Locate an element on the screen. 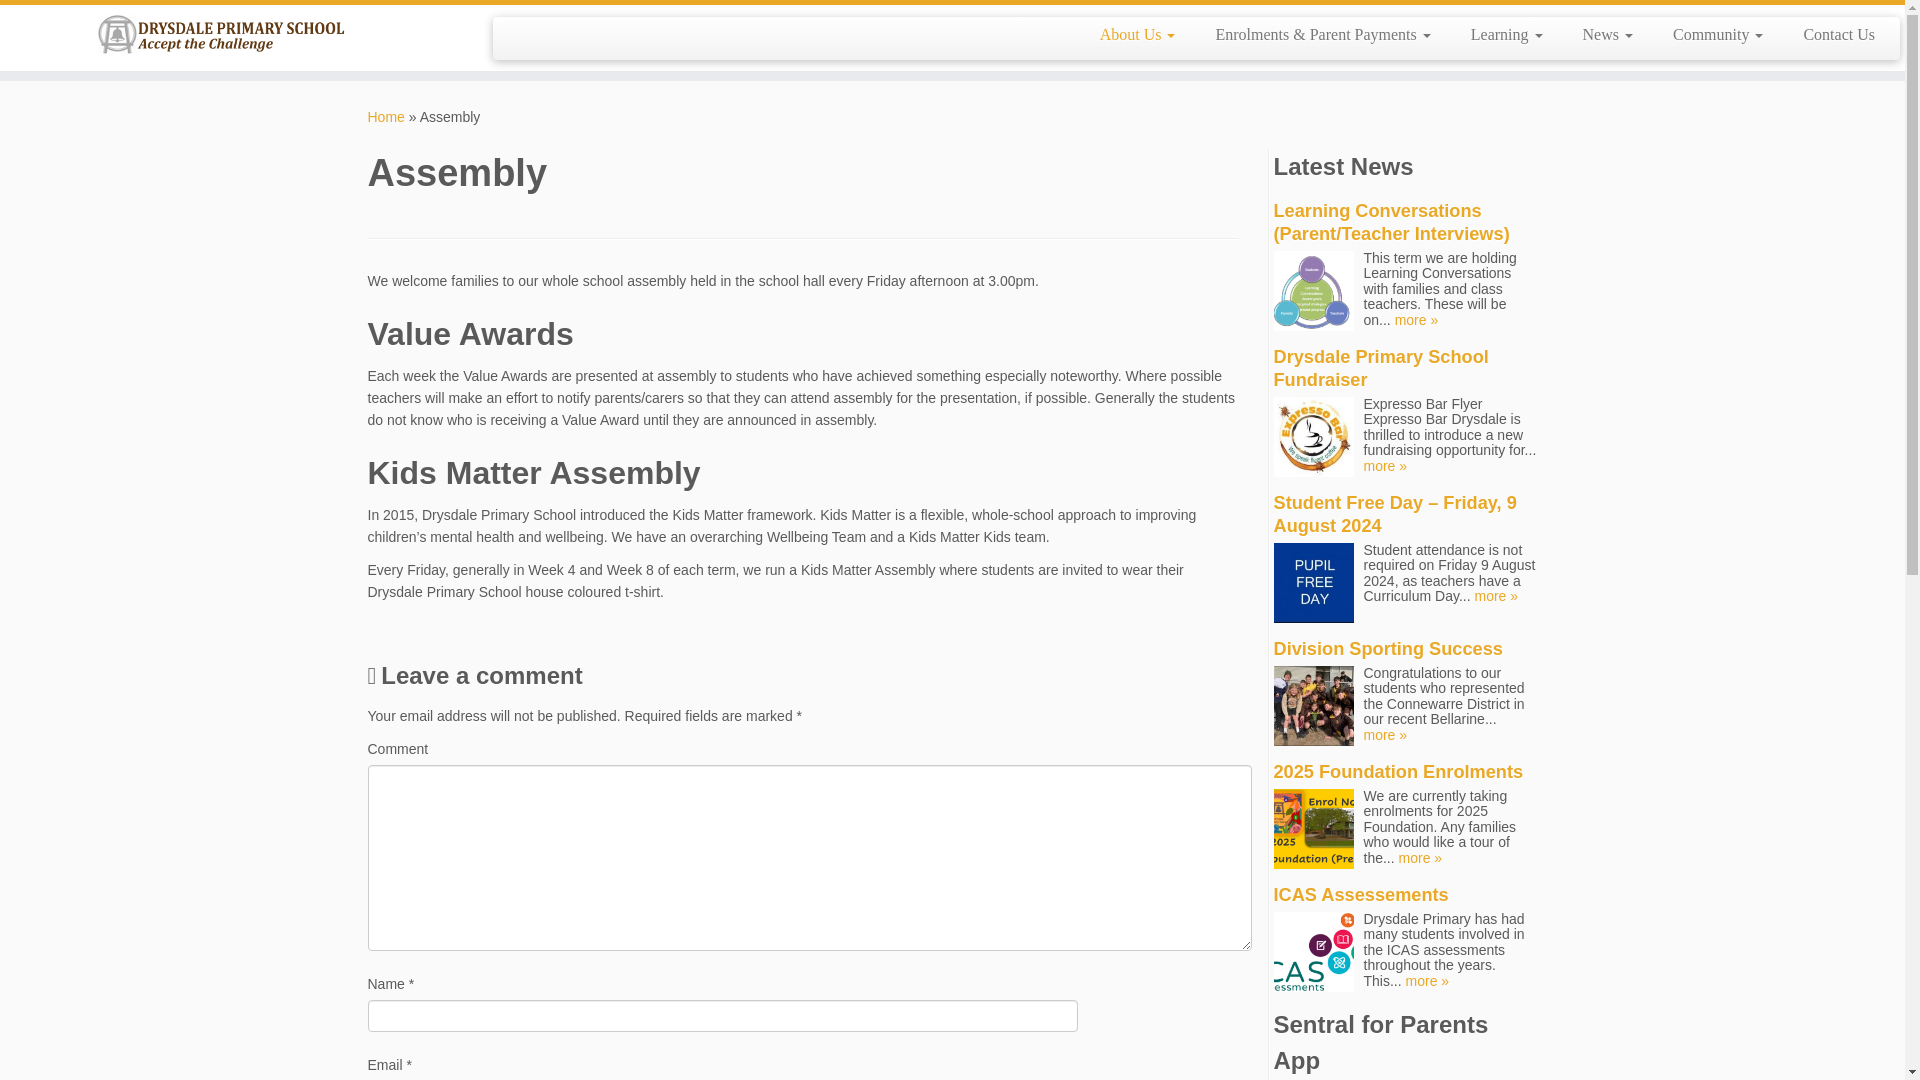  Learning is located at coordinates (1506, 34).